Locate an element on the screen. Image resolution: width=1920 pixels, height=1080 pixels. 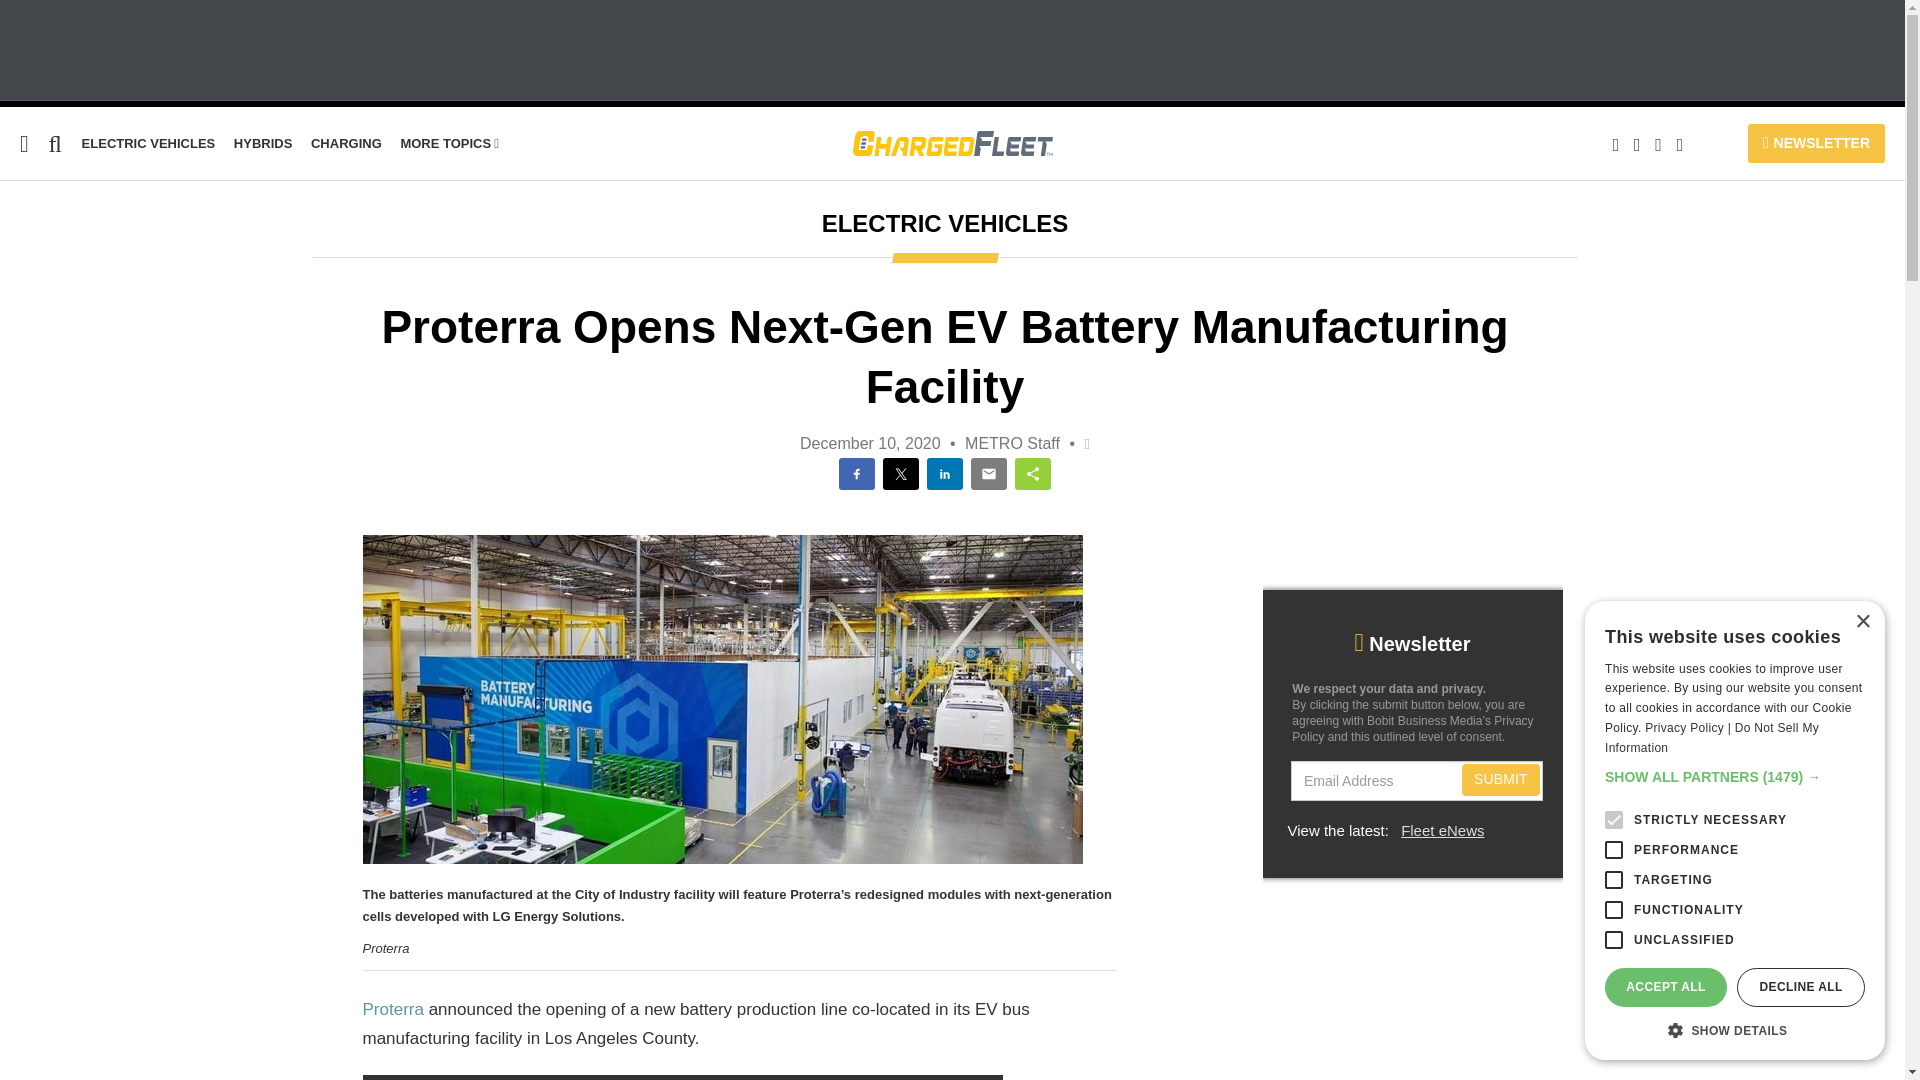
CHARGING is located at coordinates (346, 144).